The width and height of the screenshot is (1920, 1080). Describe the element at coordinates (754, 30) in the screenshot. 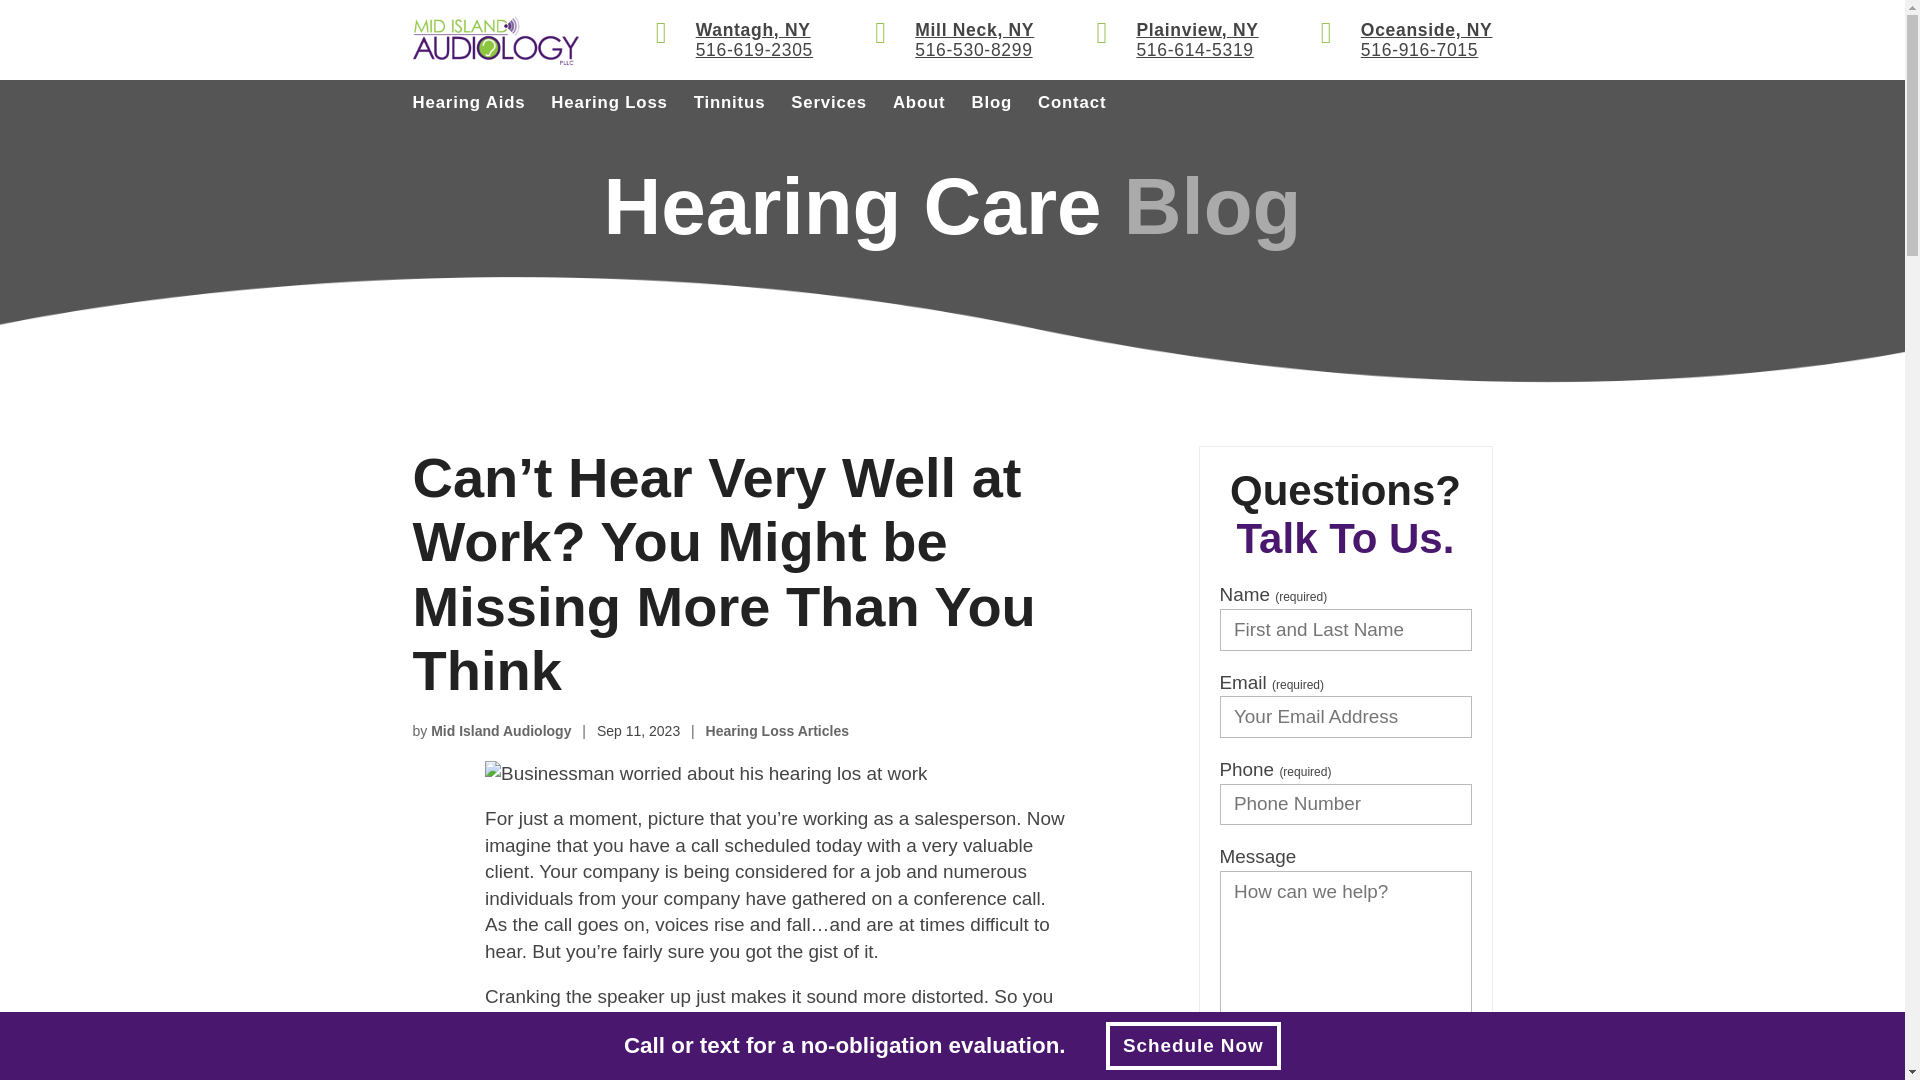

I see `Wantagh, NY` at that location.